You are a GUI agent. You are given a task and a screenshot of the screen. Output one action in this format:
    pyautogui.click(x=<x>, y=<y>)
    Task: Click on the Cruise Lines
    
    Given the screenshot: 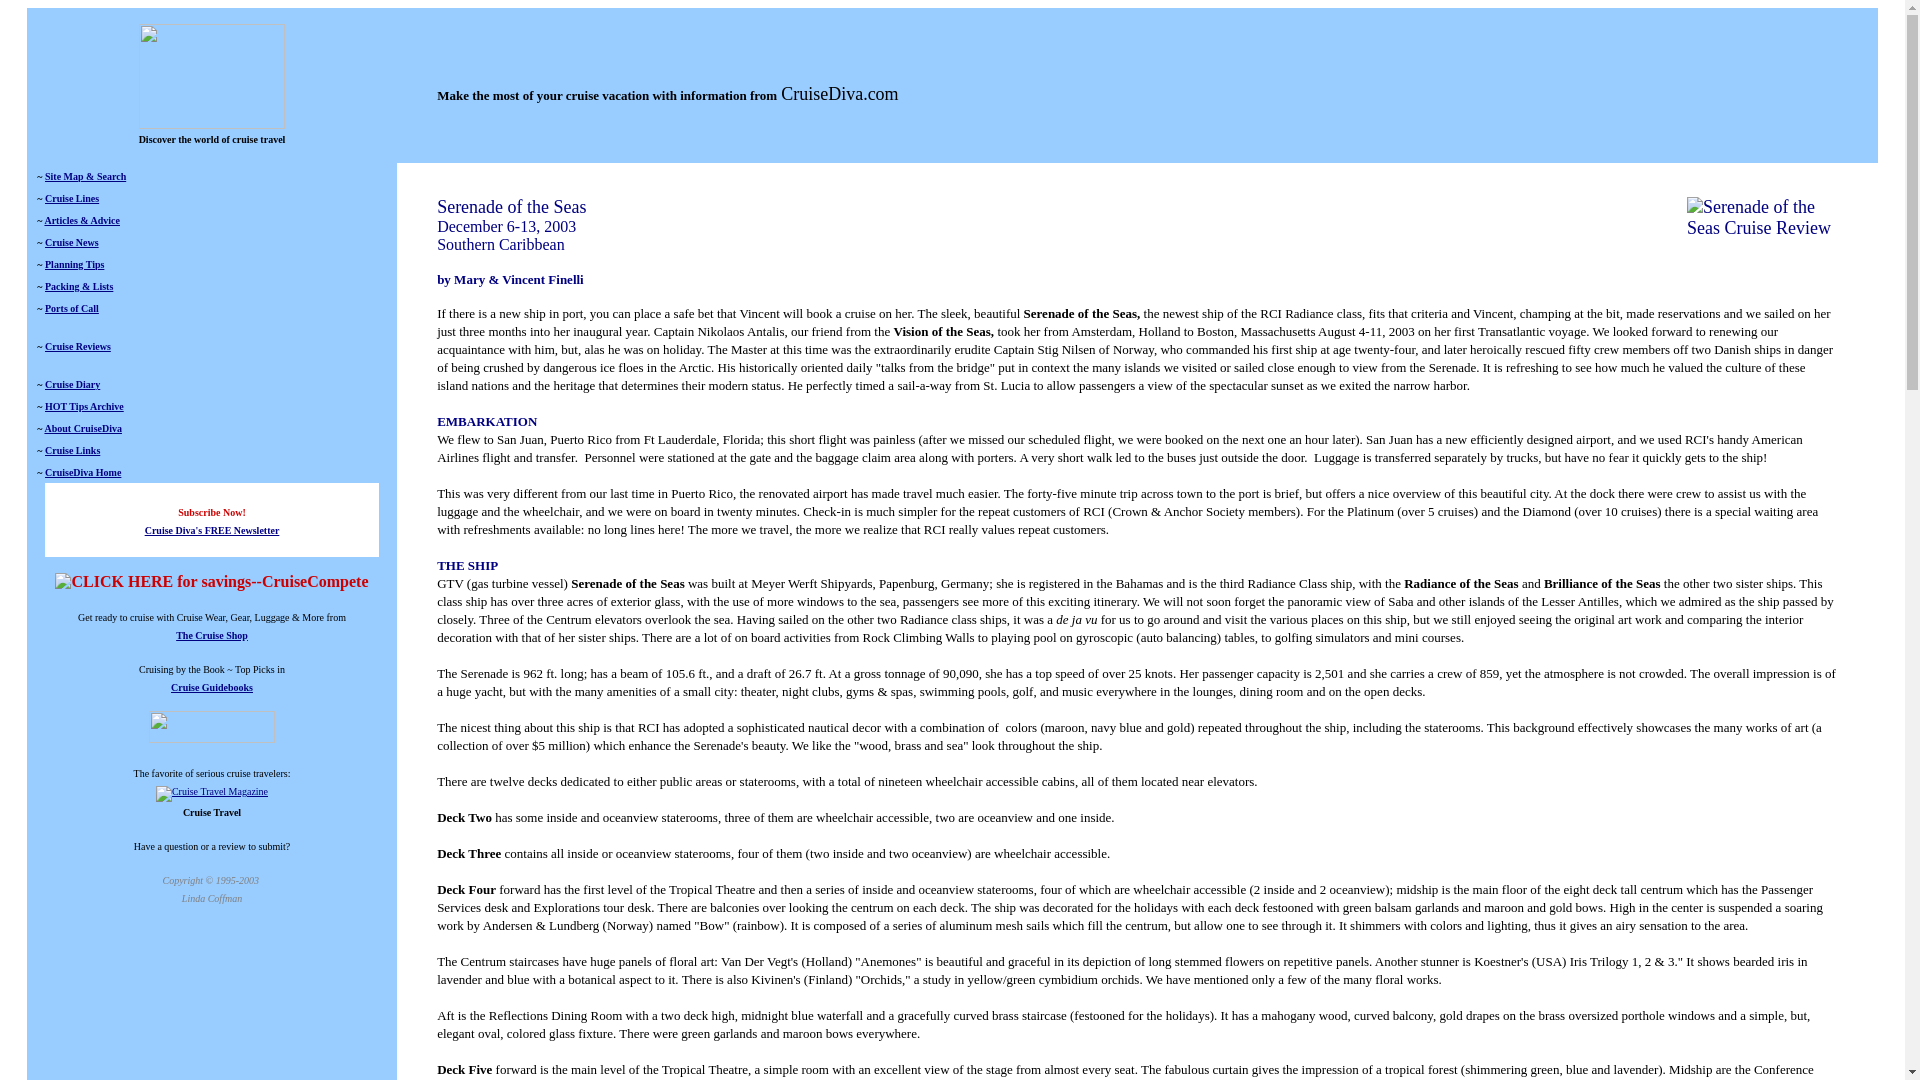 What is the action you would take?
    pyautogui.click(x=72, y=198)
    